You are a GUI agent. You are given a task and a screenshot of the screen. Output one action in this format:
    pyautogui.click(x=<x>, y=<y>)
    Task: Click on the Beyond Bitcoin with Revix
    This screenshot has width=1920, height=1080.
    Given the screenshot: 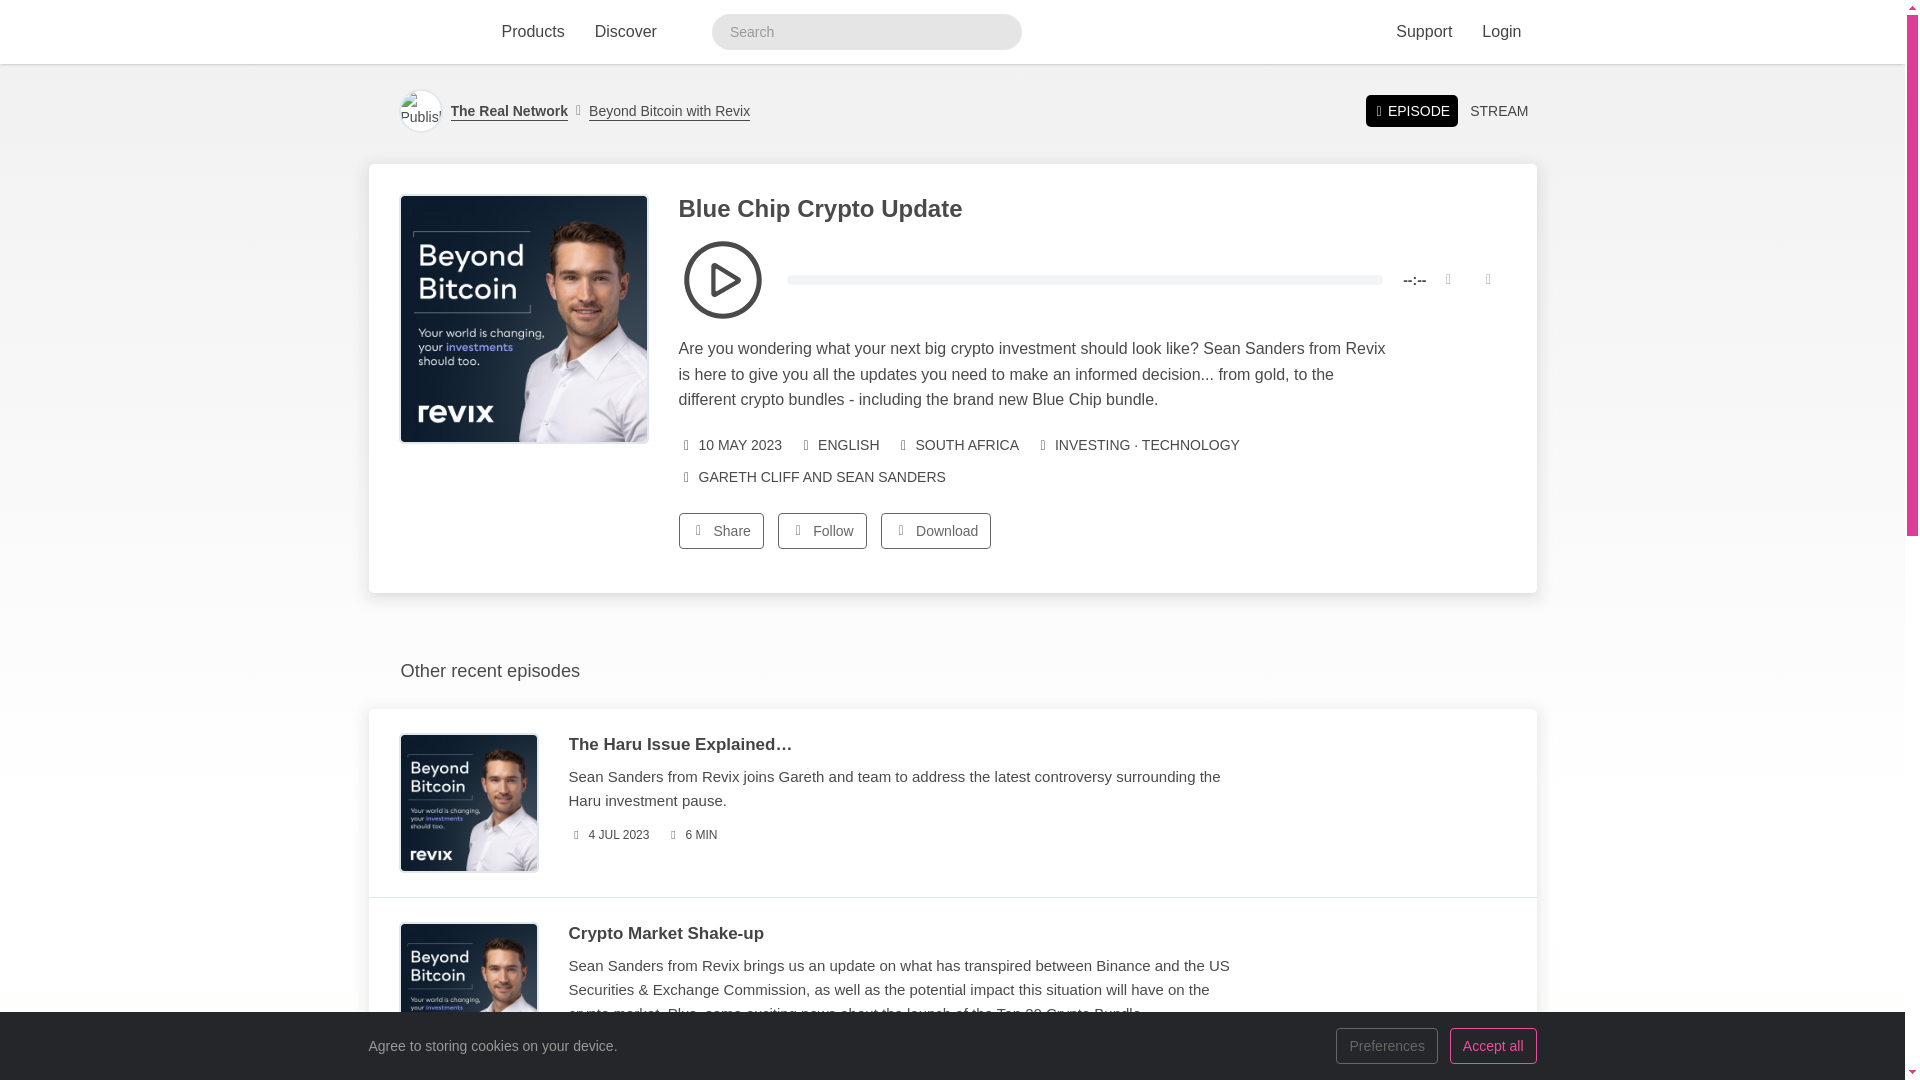 What is the action you would take?
    pyautogui.click(x=663, y=111)
    